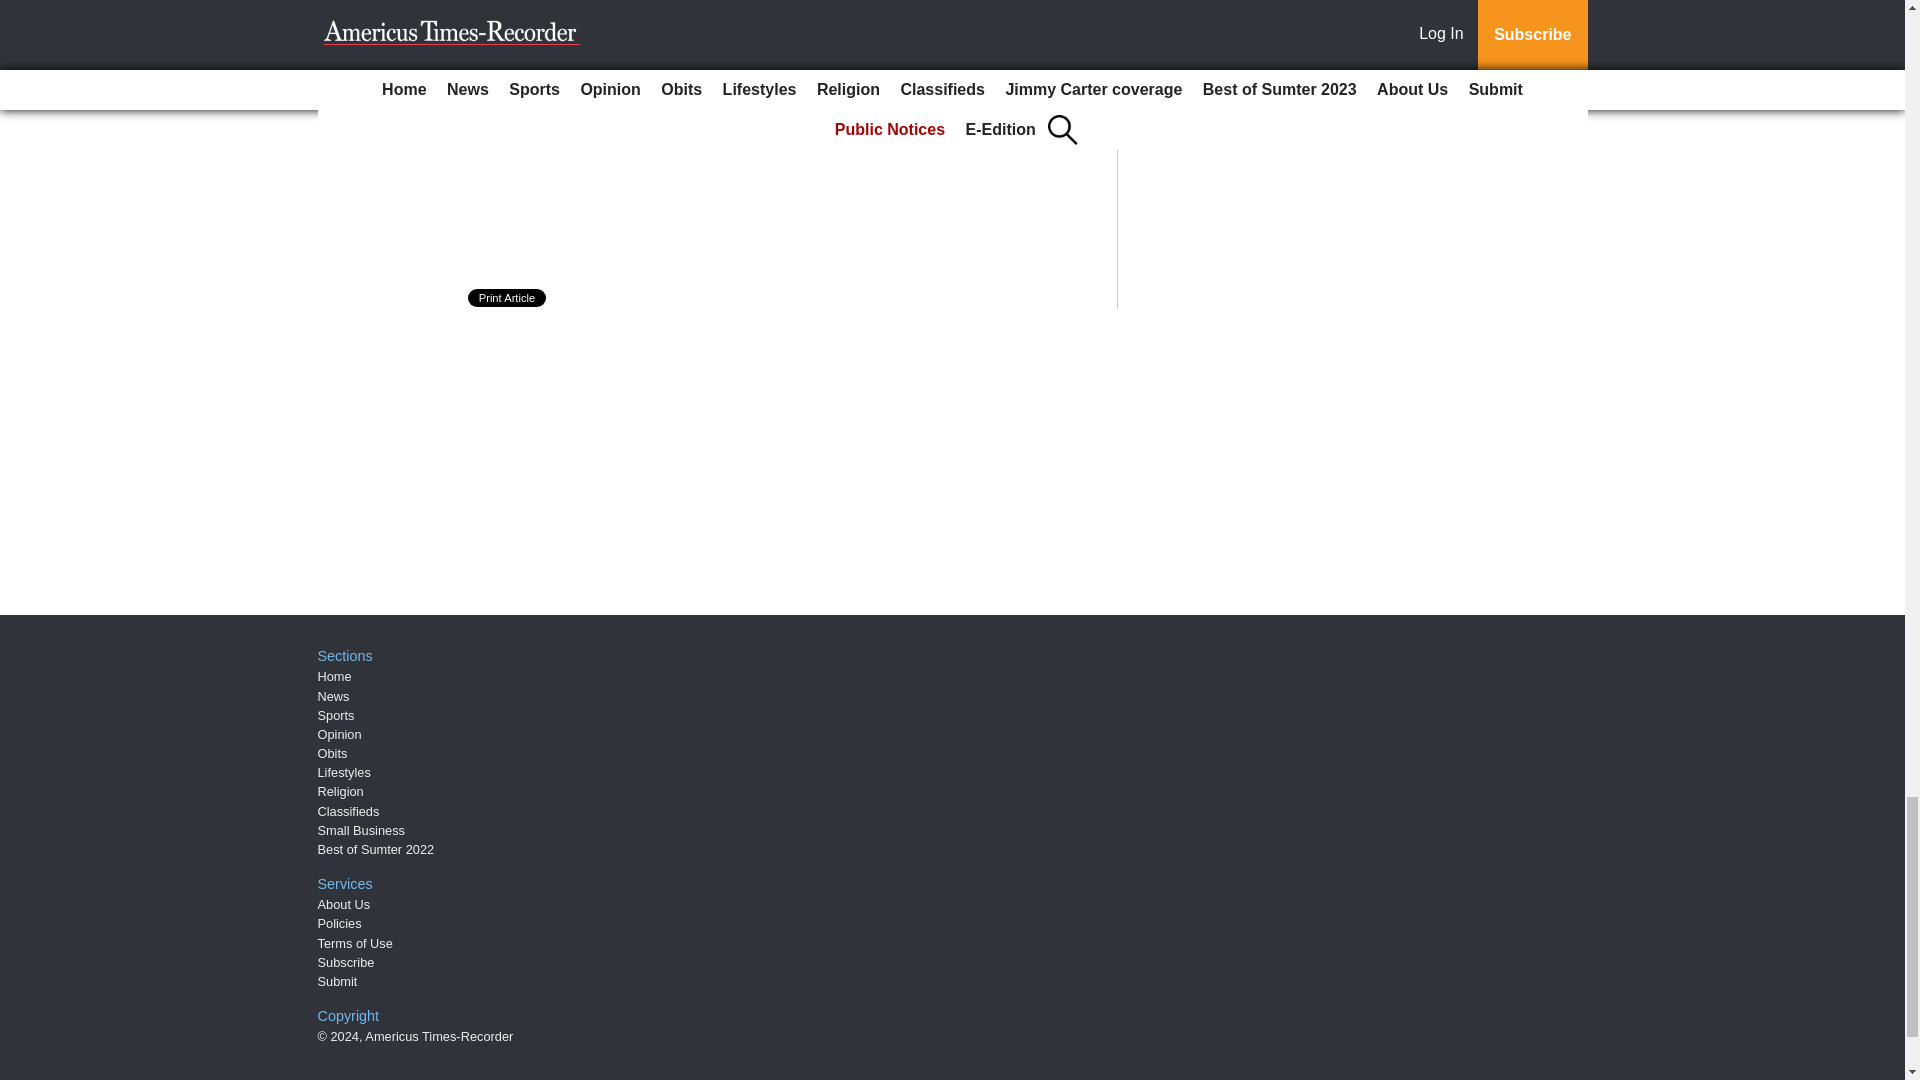 This screenshot has height=1080, width=1920. I want to click on Small Business, so click(362, 830).